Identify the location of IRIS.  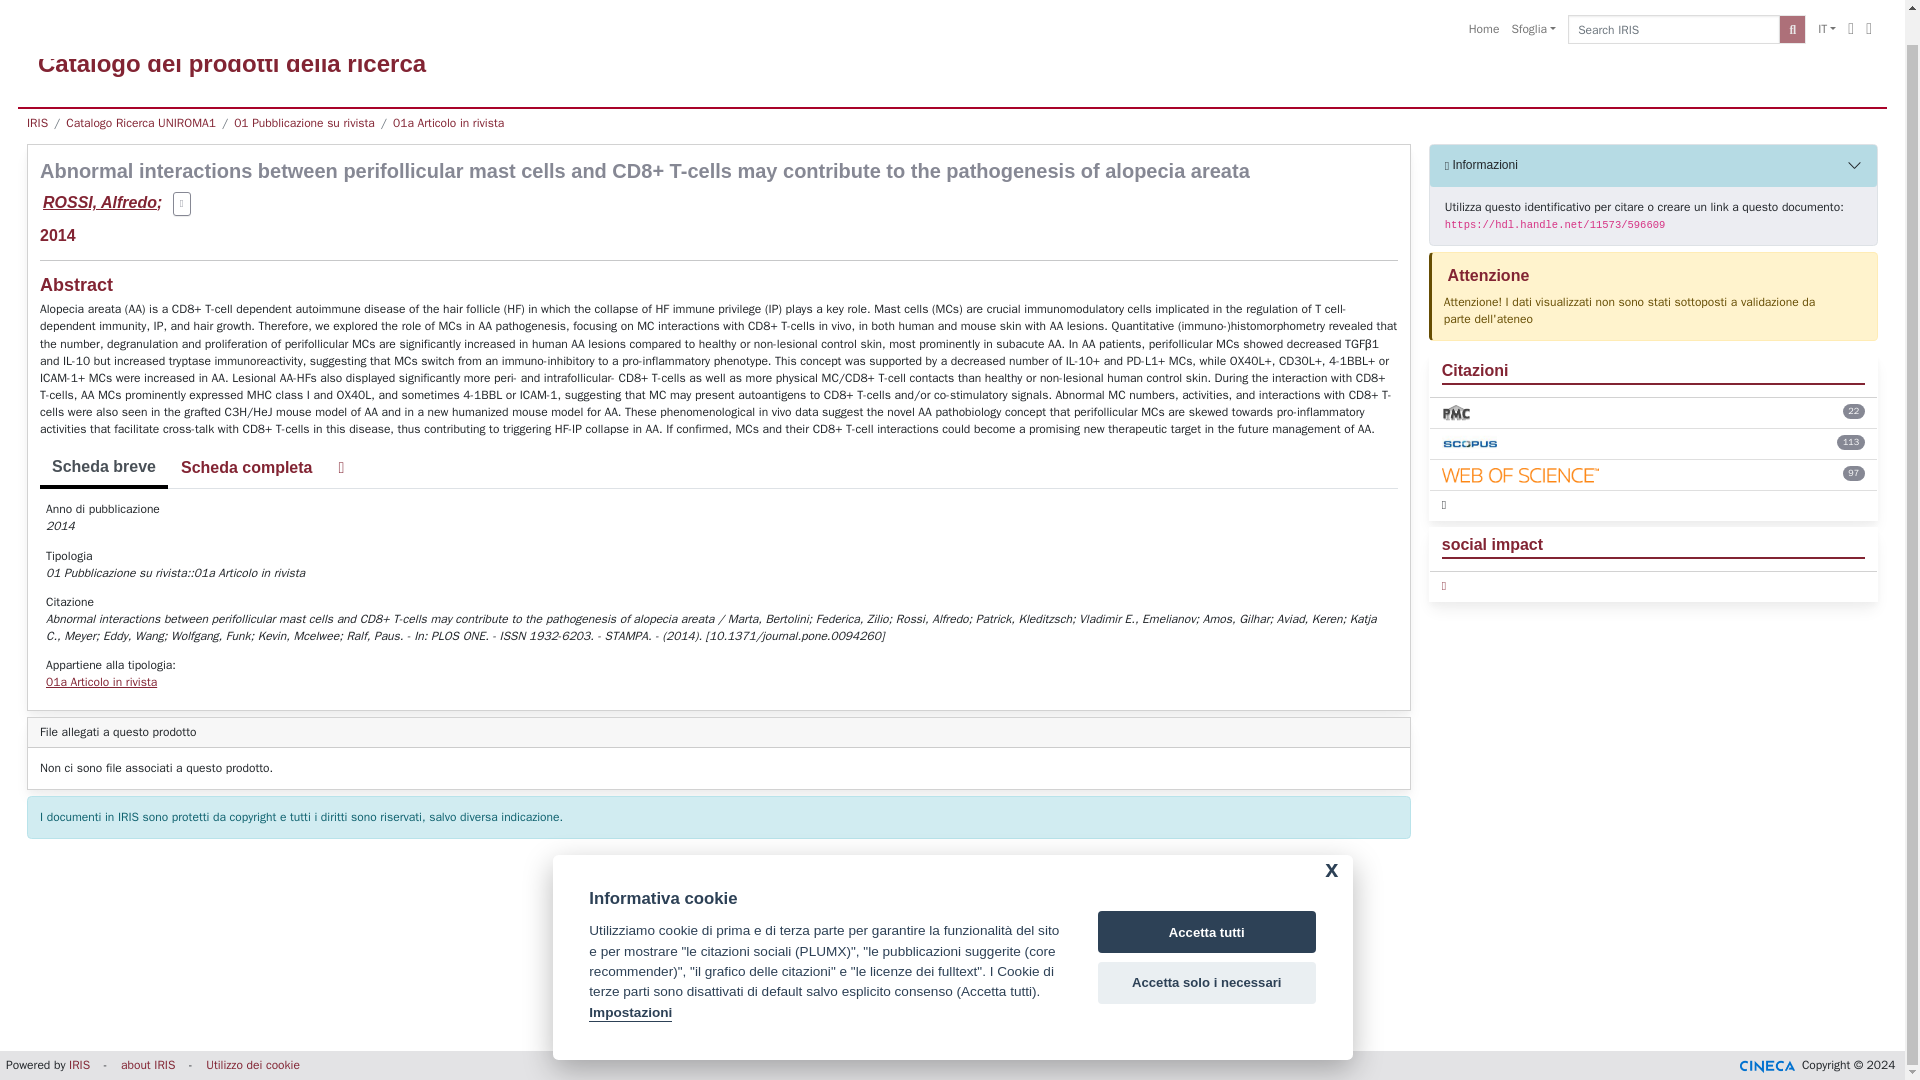
(80, 1065).